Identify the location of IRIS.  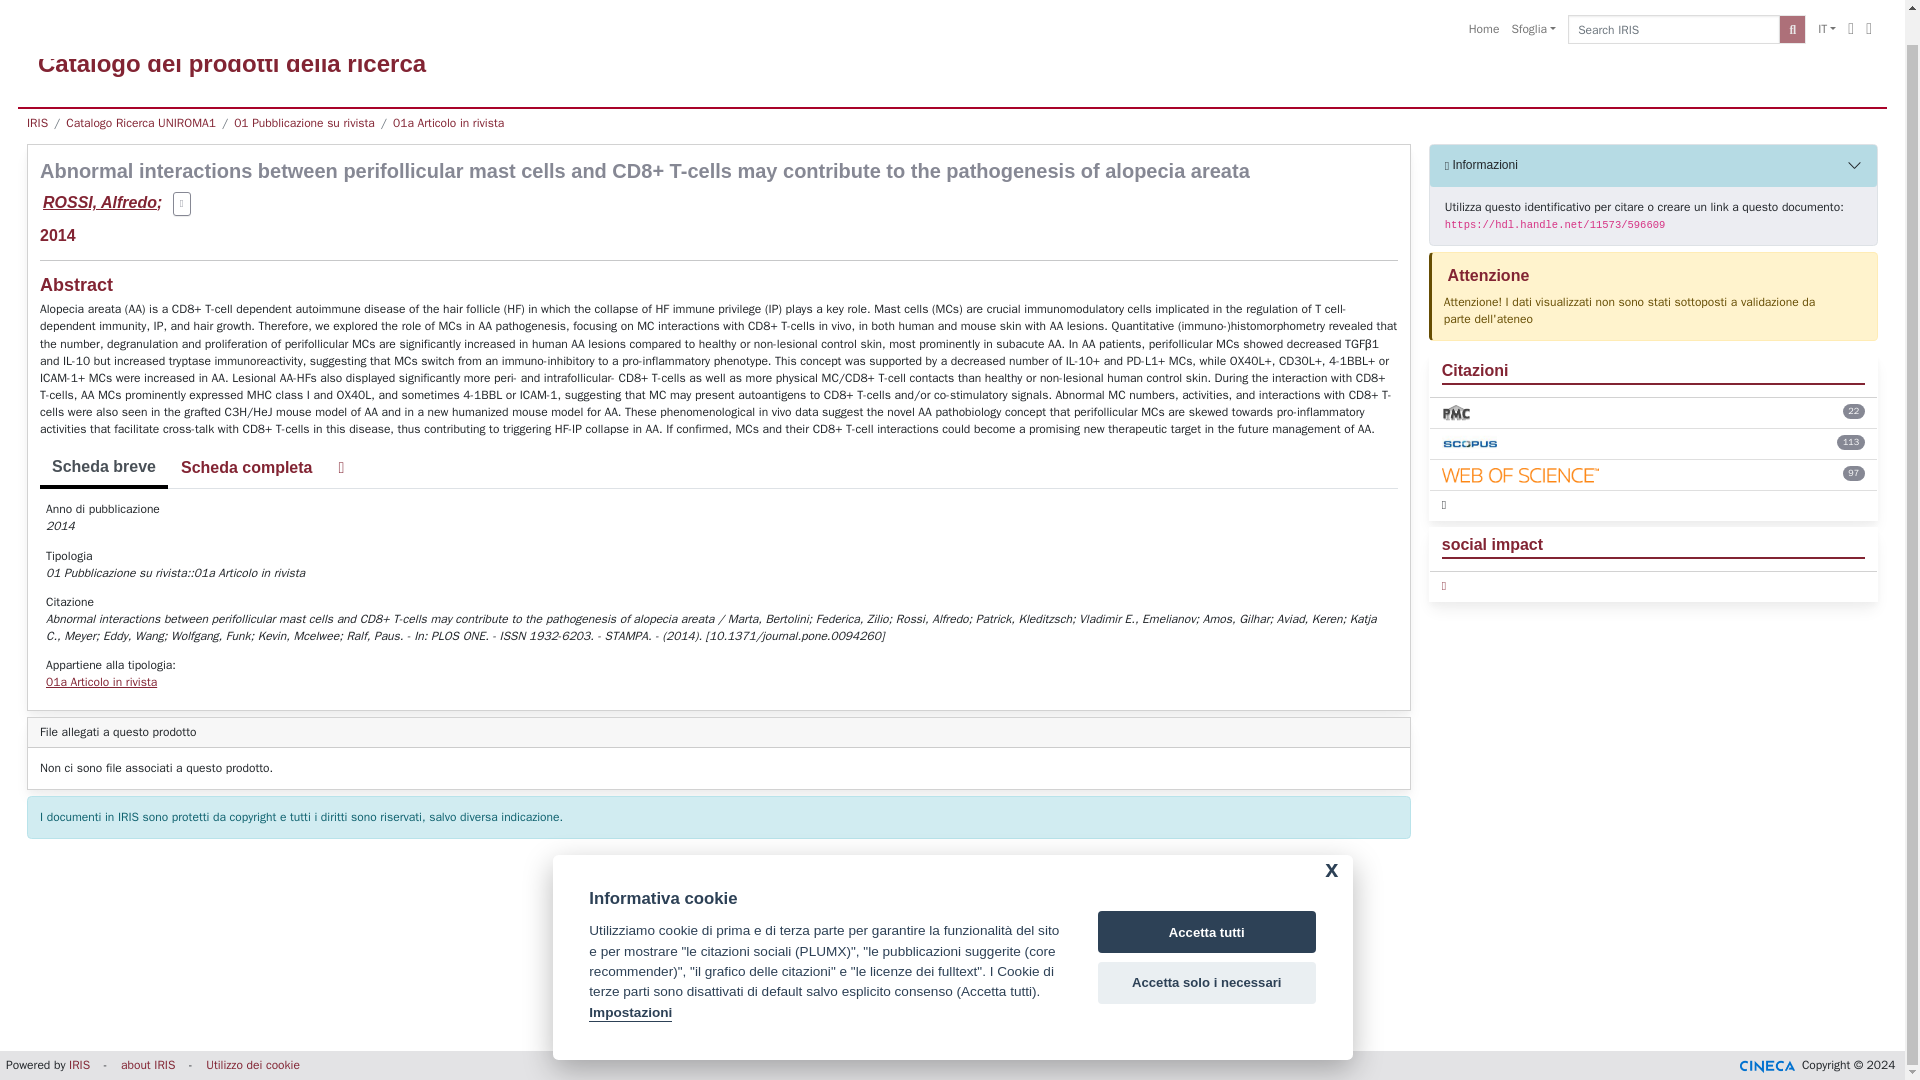
(80, 1065).